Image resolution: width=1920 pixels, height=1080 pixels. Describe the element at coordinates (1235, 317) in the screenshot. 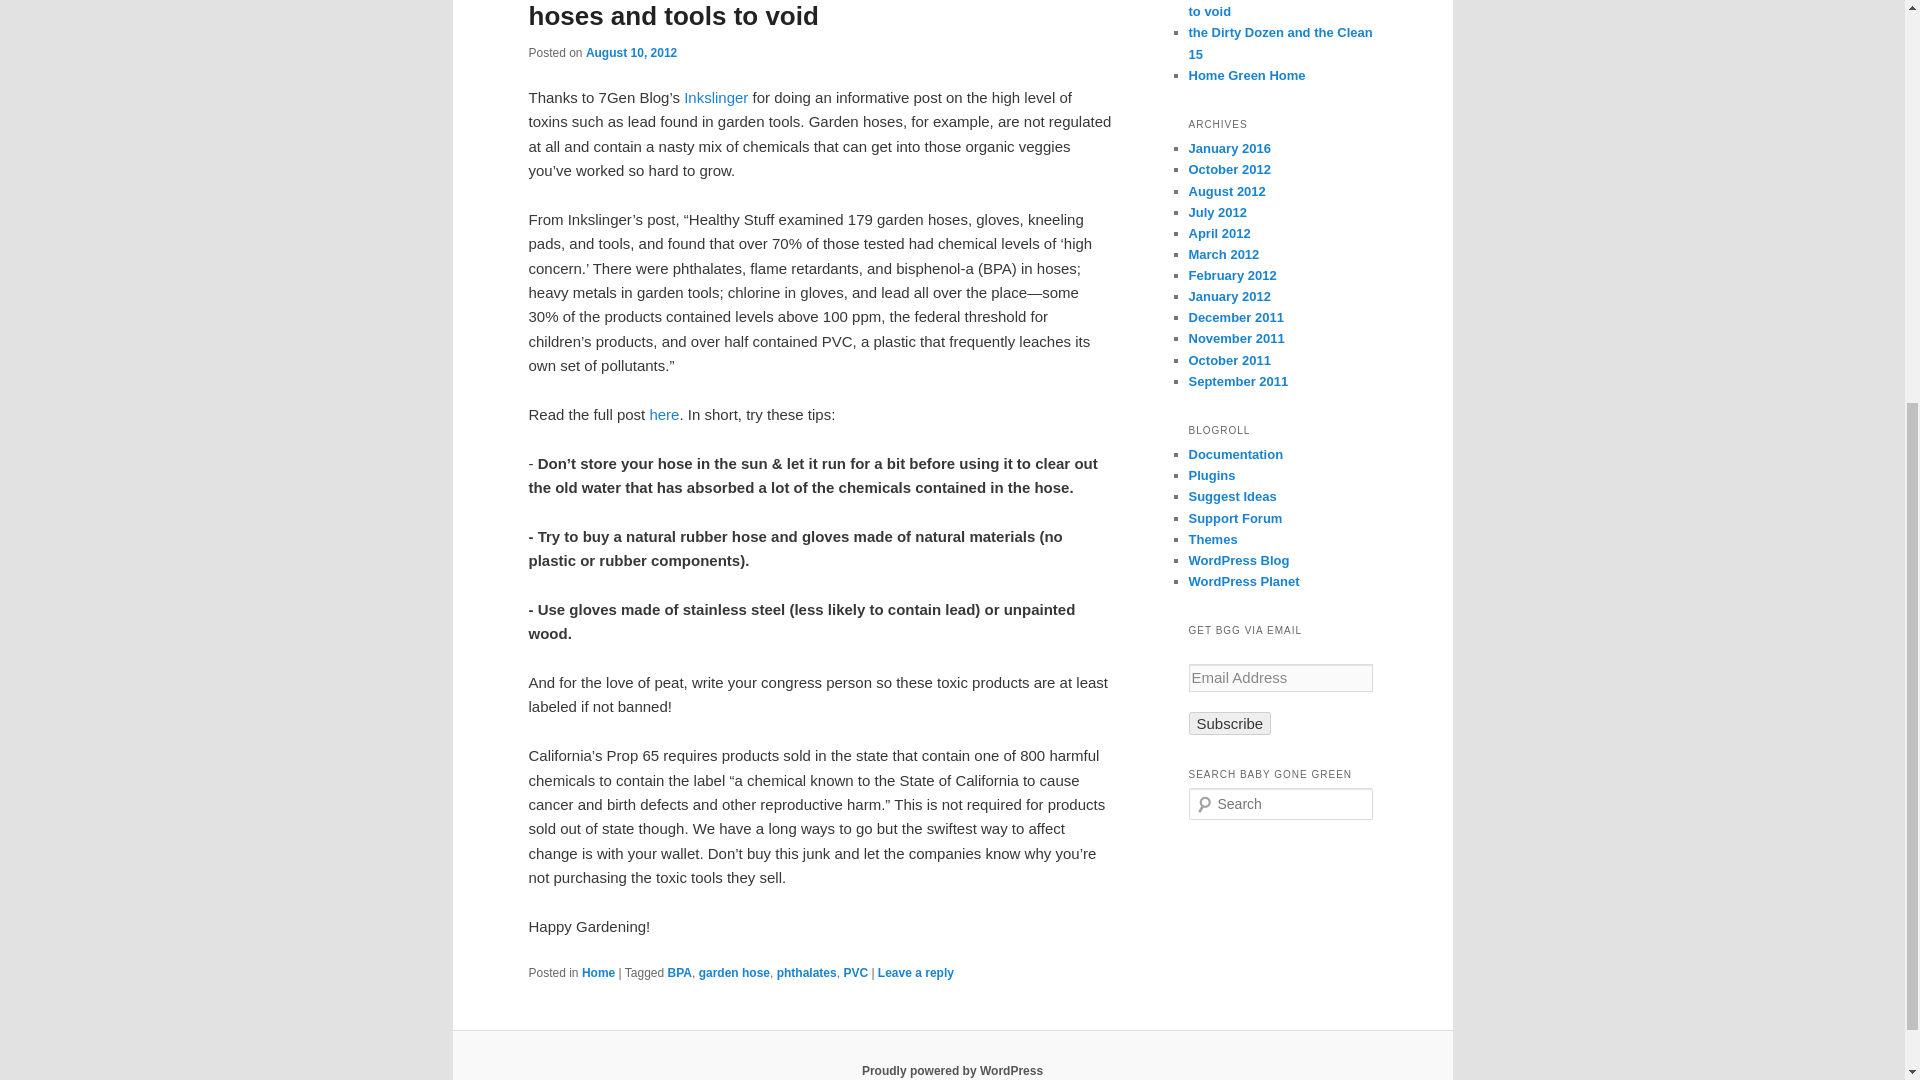

I see `December 2011` at that location.